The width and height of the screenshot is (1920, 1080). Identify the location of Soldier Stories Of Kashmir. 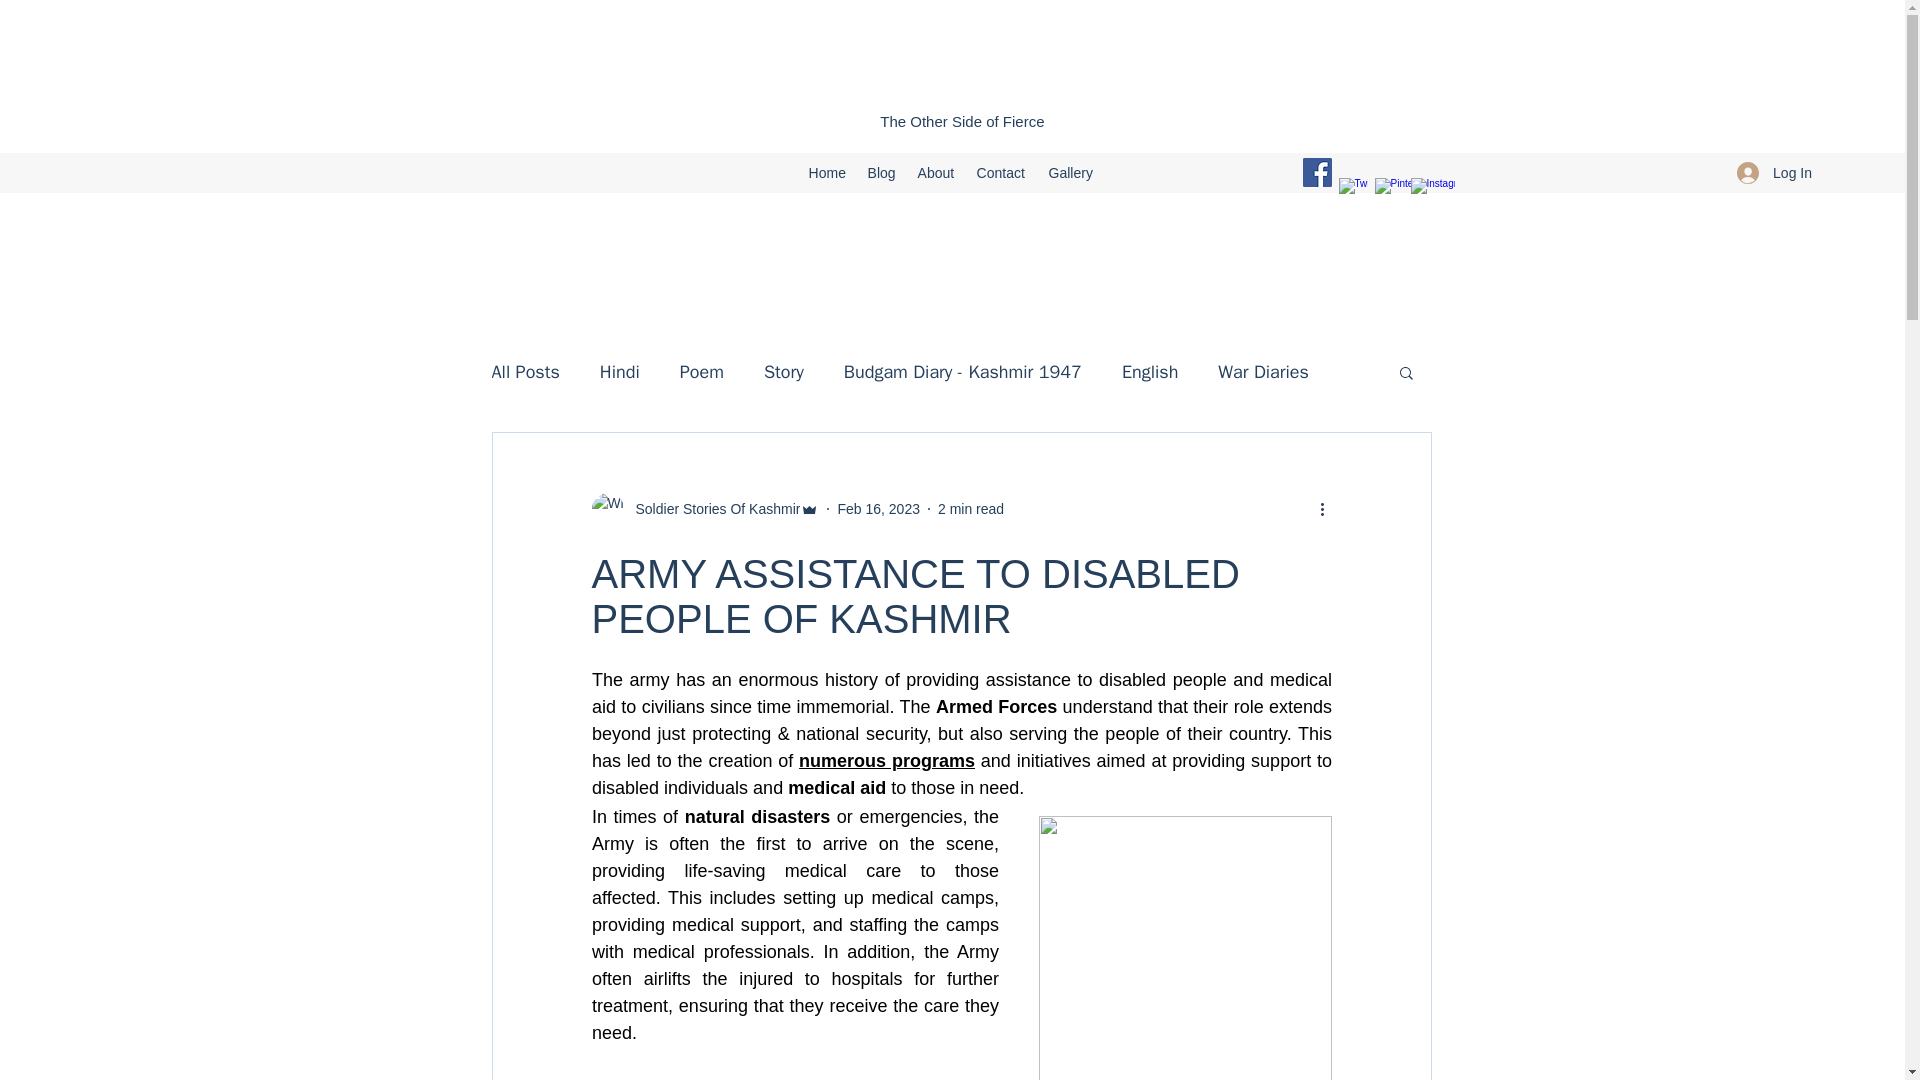
(712, 508).